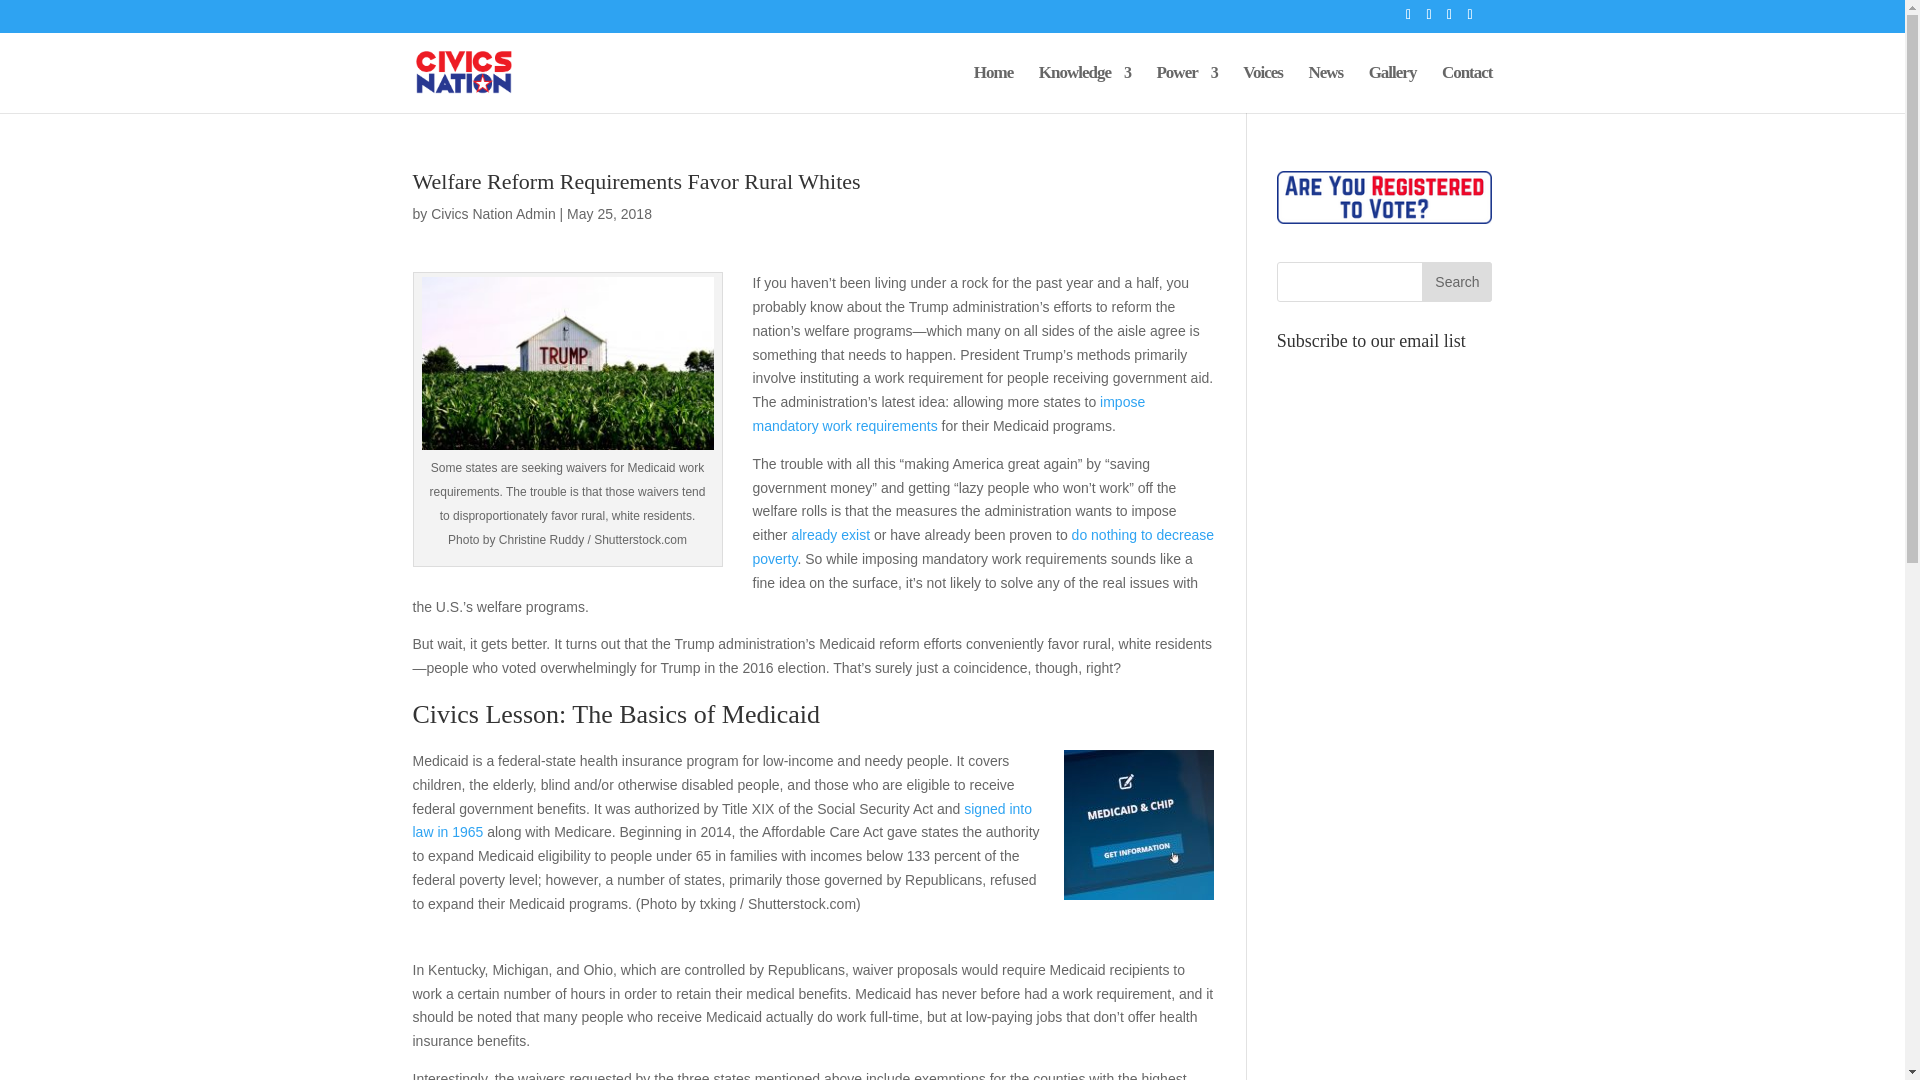  What do you see at coordinates (1392, 89) in the screenshot?
I see `Gallery` at bounding box center [1392, 89].